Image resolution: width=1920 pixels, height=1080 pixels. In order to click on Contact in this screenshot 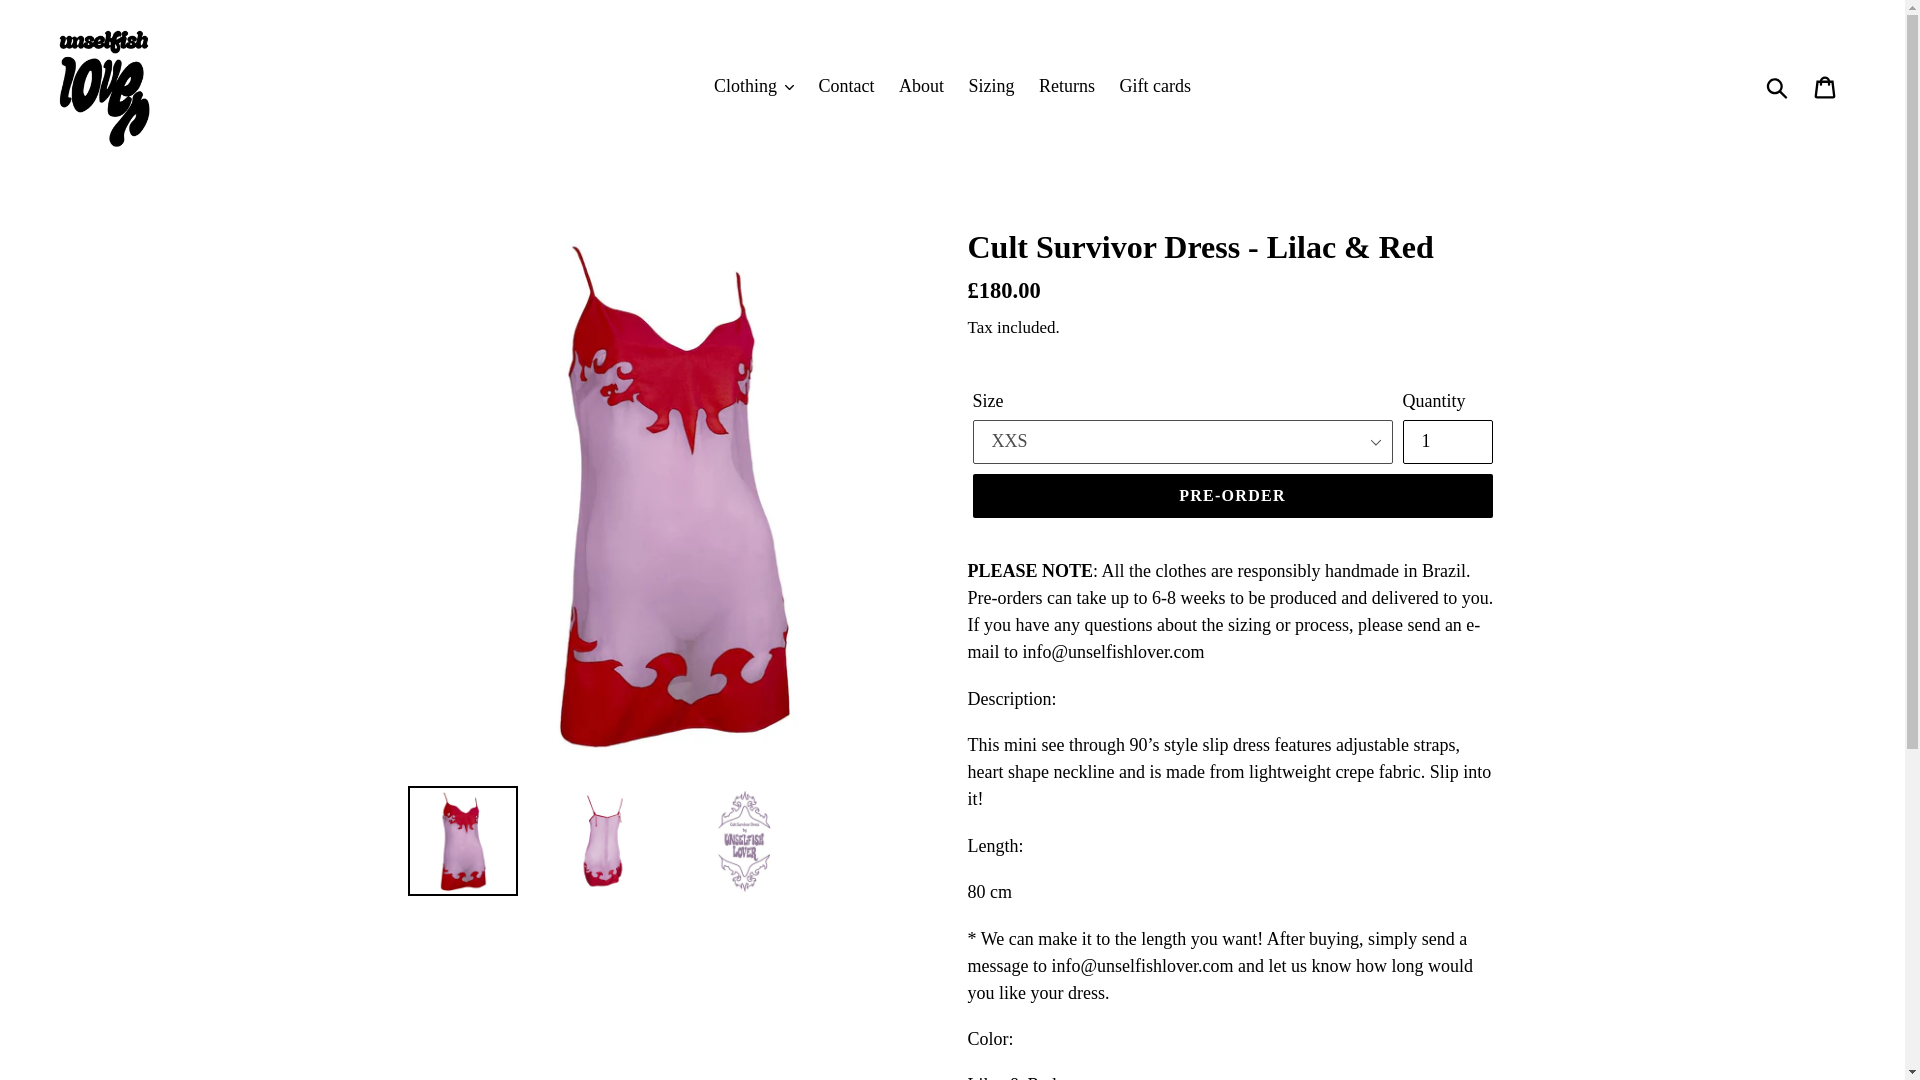, I will do `click(846, 86)`.